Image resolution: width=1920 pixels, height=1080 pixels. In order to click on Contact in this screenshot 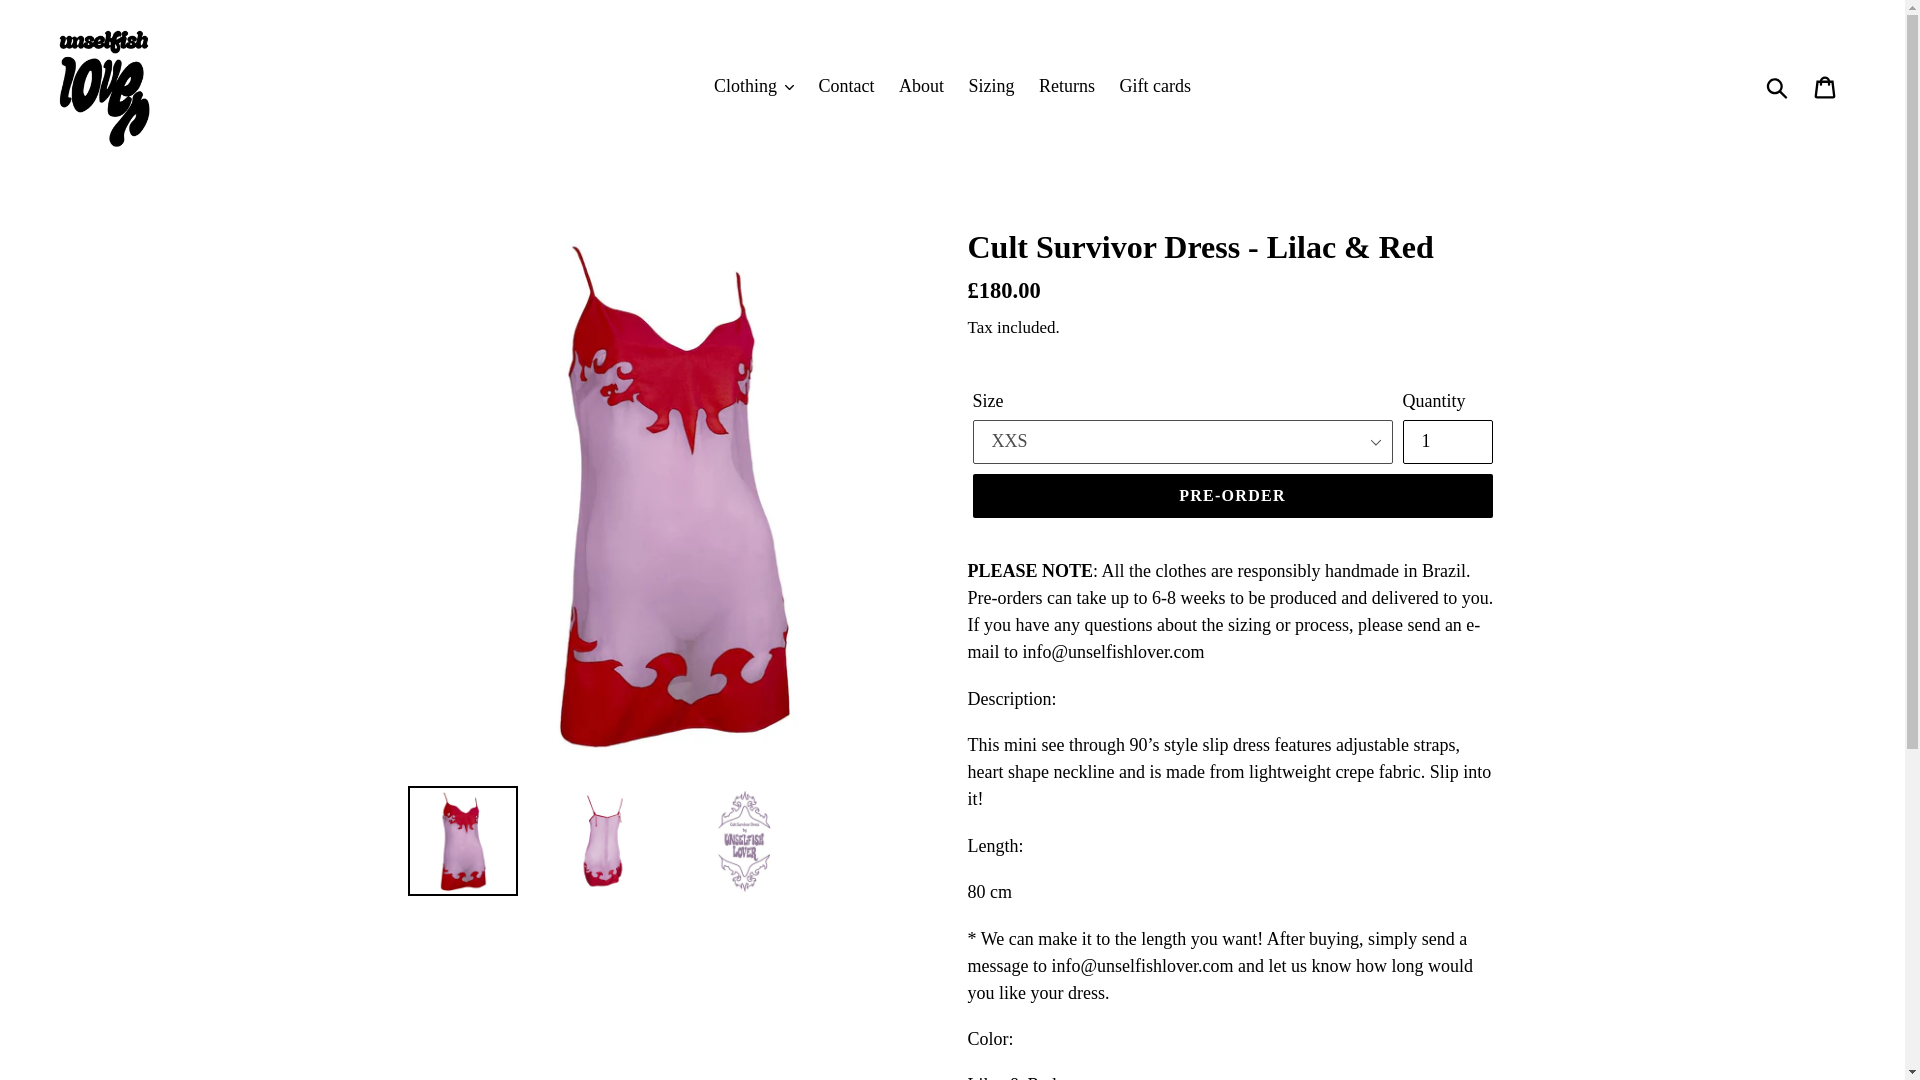, I will do `click(846, 86)`.